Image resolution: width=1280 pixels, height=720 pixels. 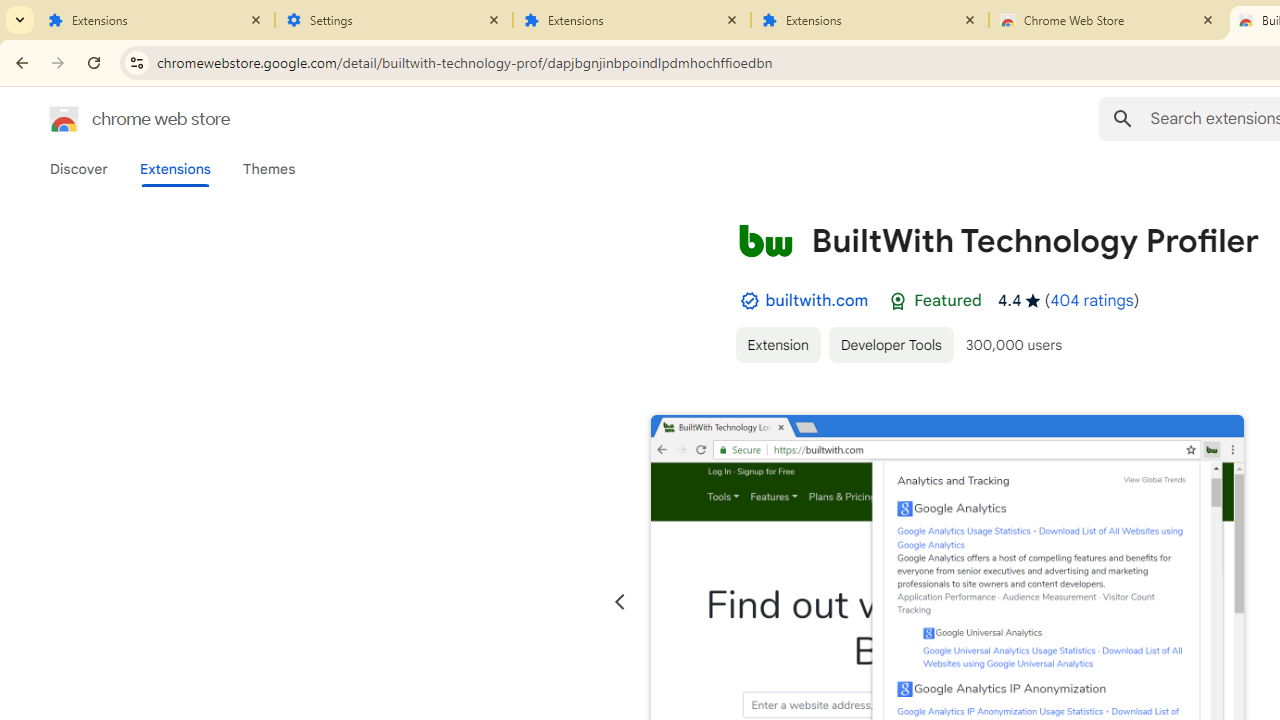 What do you see at coordinates (1092, 300) in the screenshot?
I see `404 ratings` at bounding box center [1092, 300].